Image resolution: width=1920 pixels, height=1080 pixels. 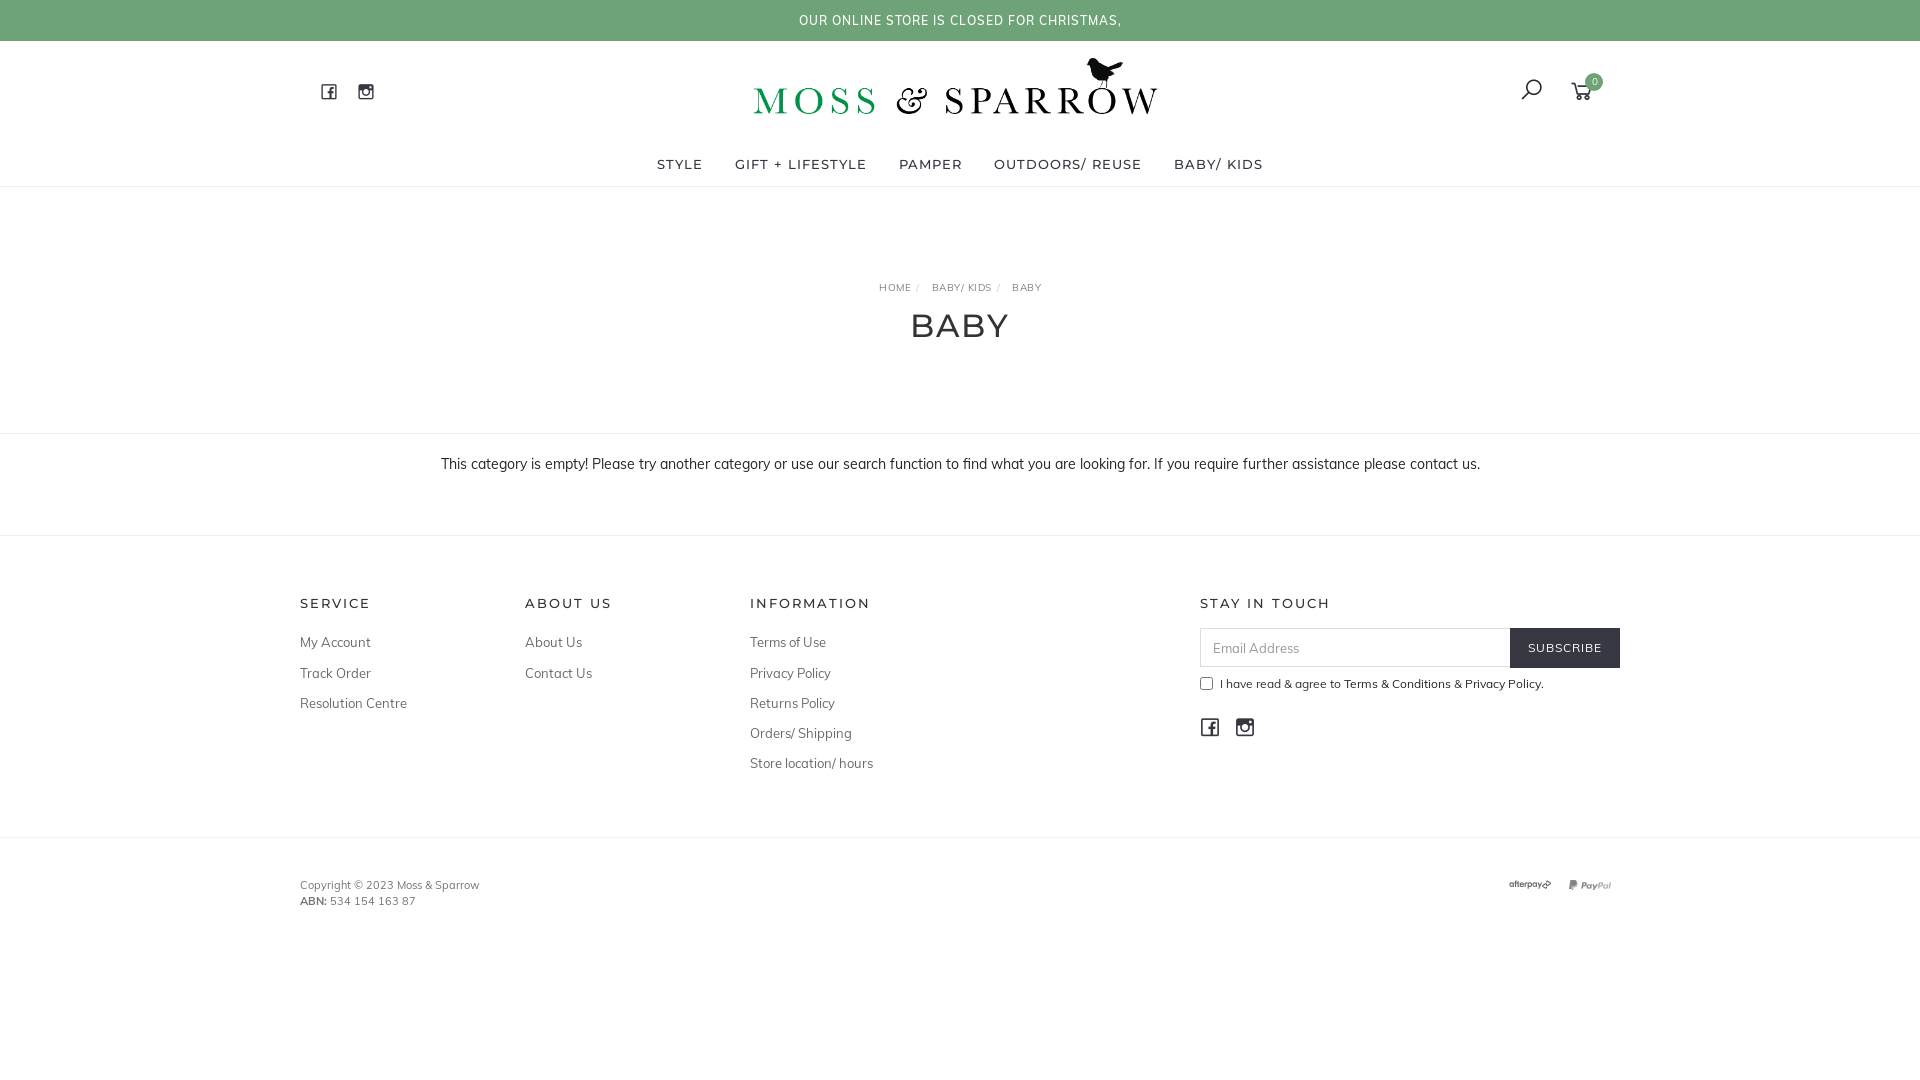 What do you see at coordinates (840, 642) in the screenshot?
I see `Terms of Use` at bounding box center [840, 642].